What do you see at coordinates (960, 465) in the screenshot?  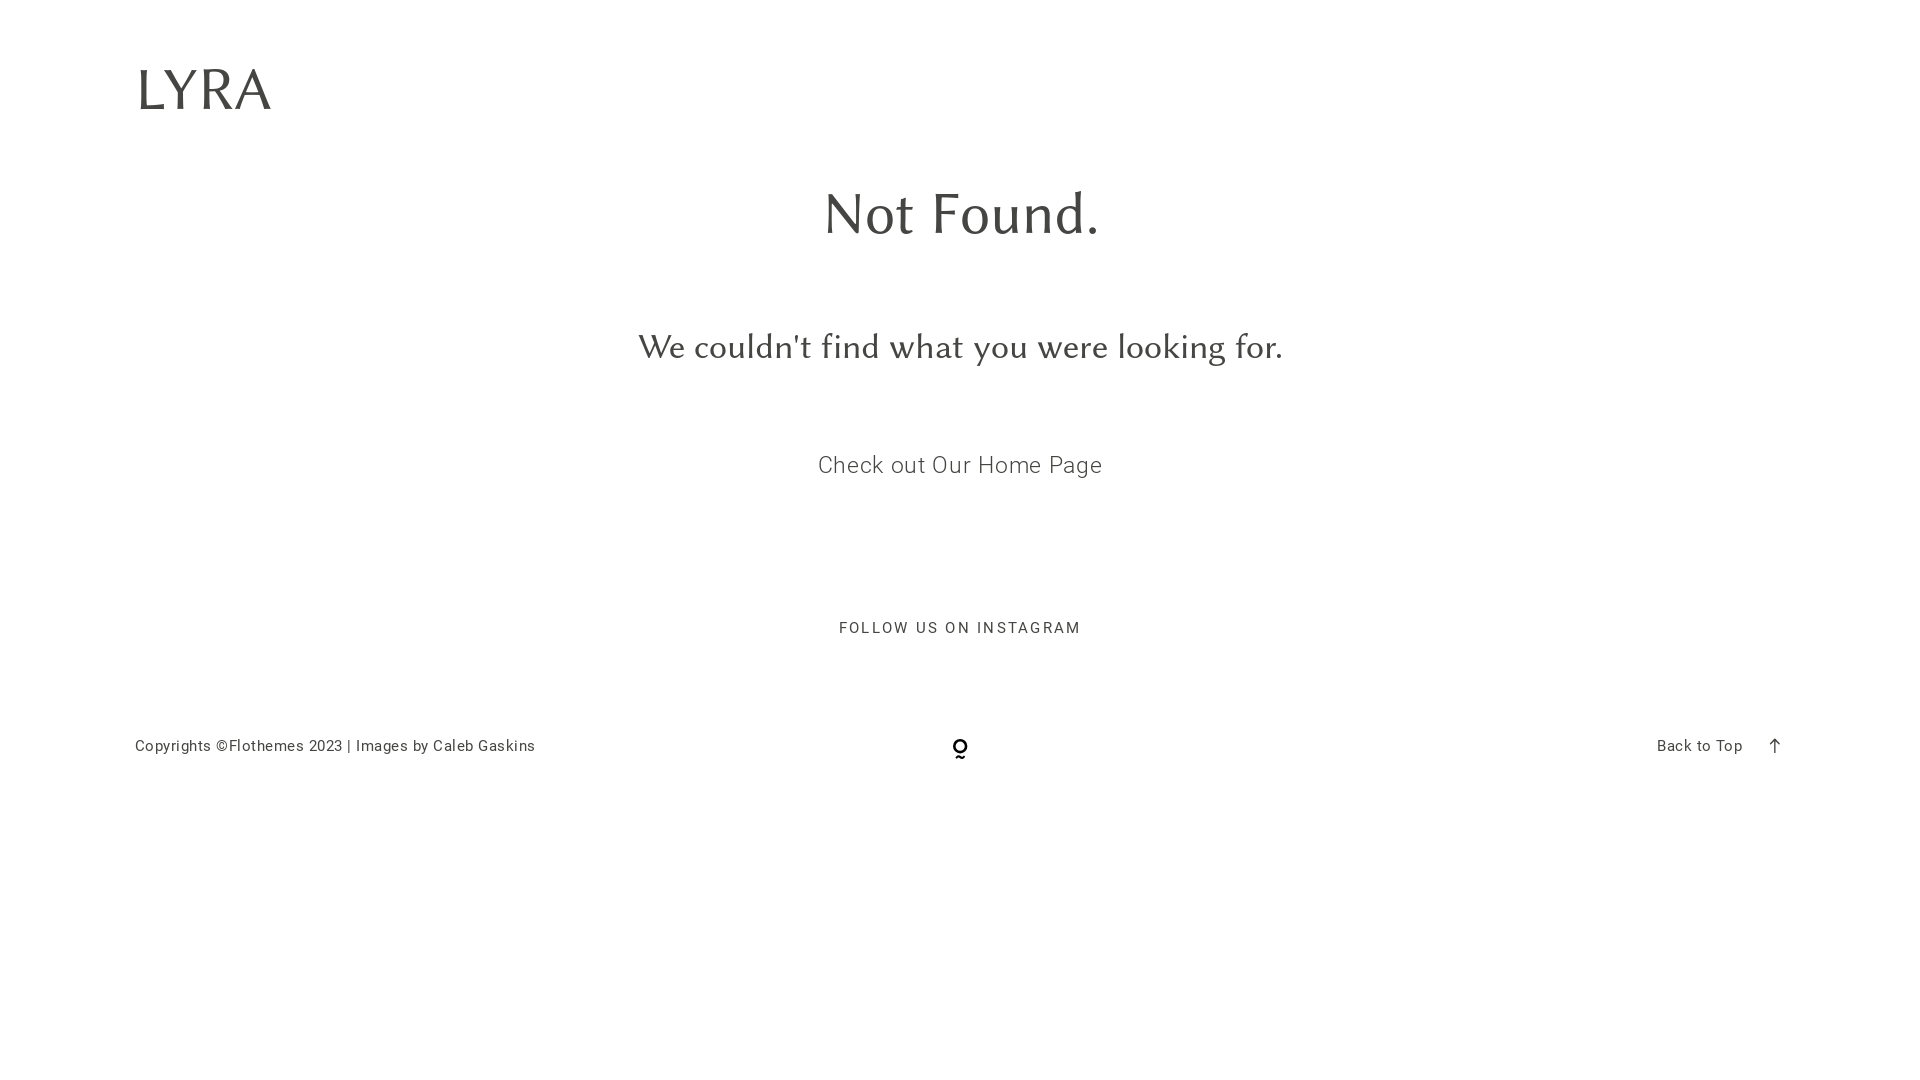 I see `Check out Our Home Page` at bounding box center [960, 465].